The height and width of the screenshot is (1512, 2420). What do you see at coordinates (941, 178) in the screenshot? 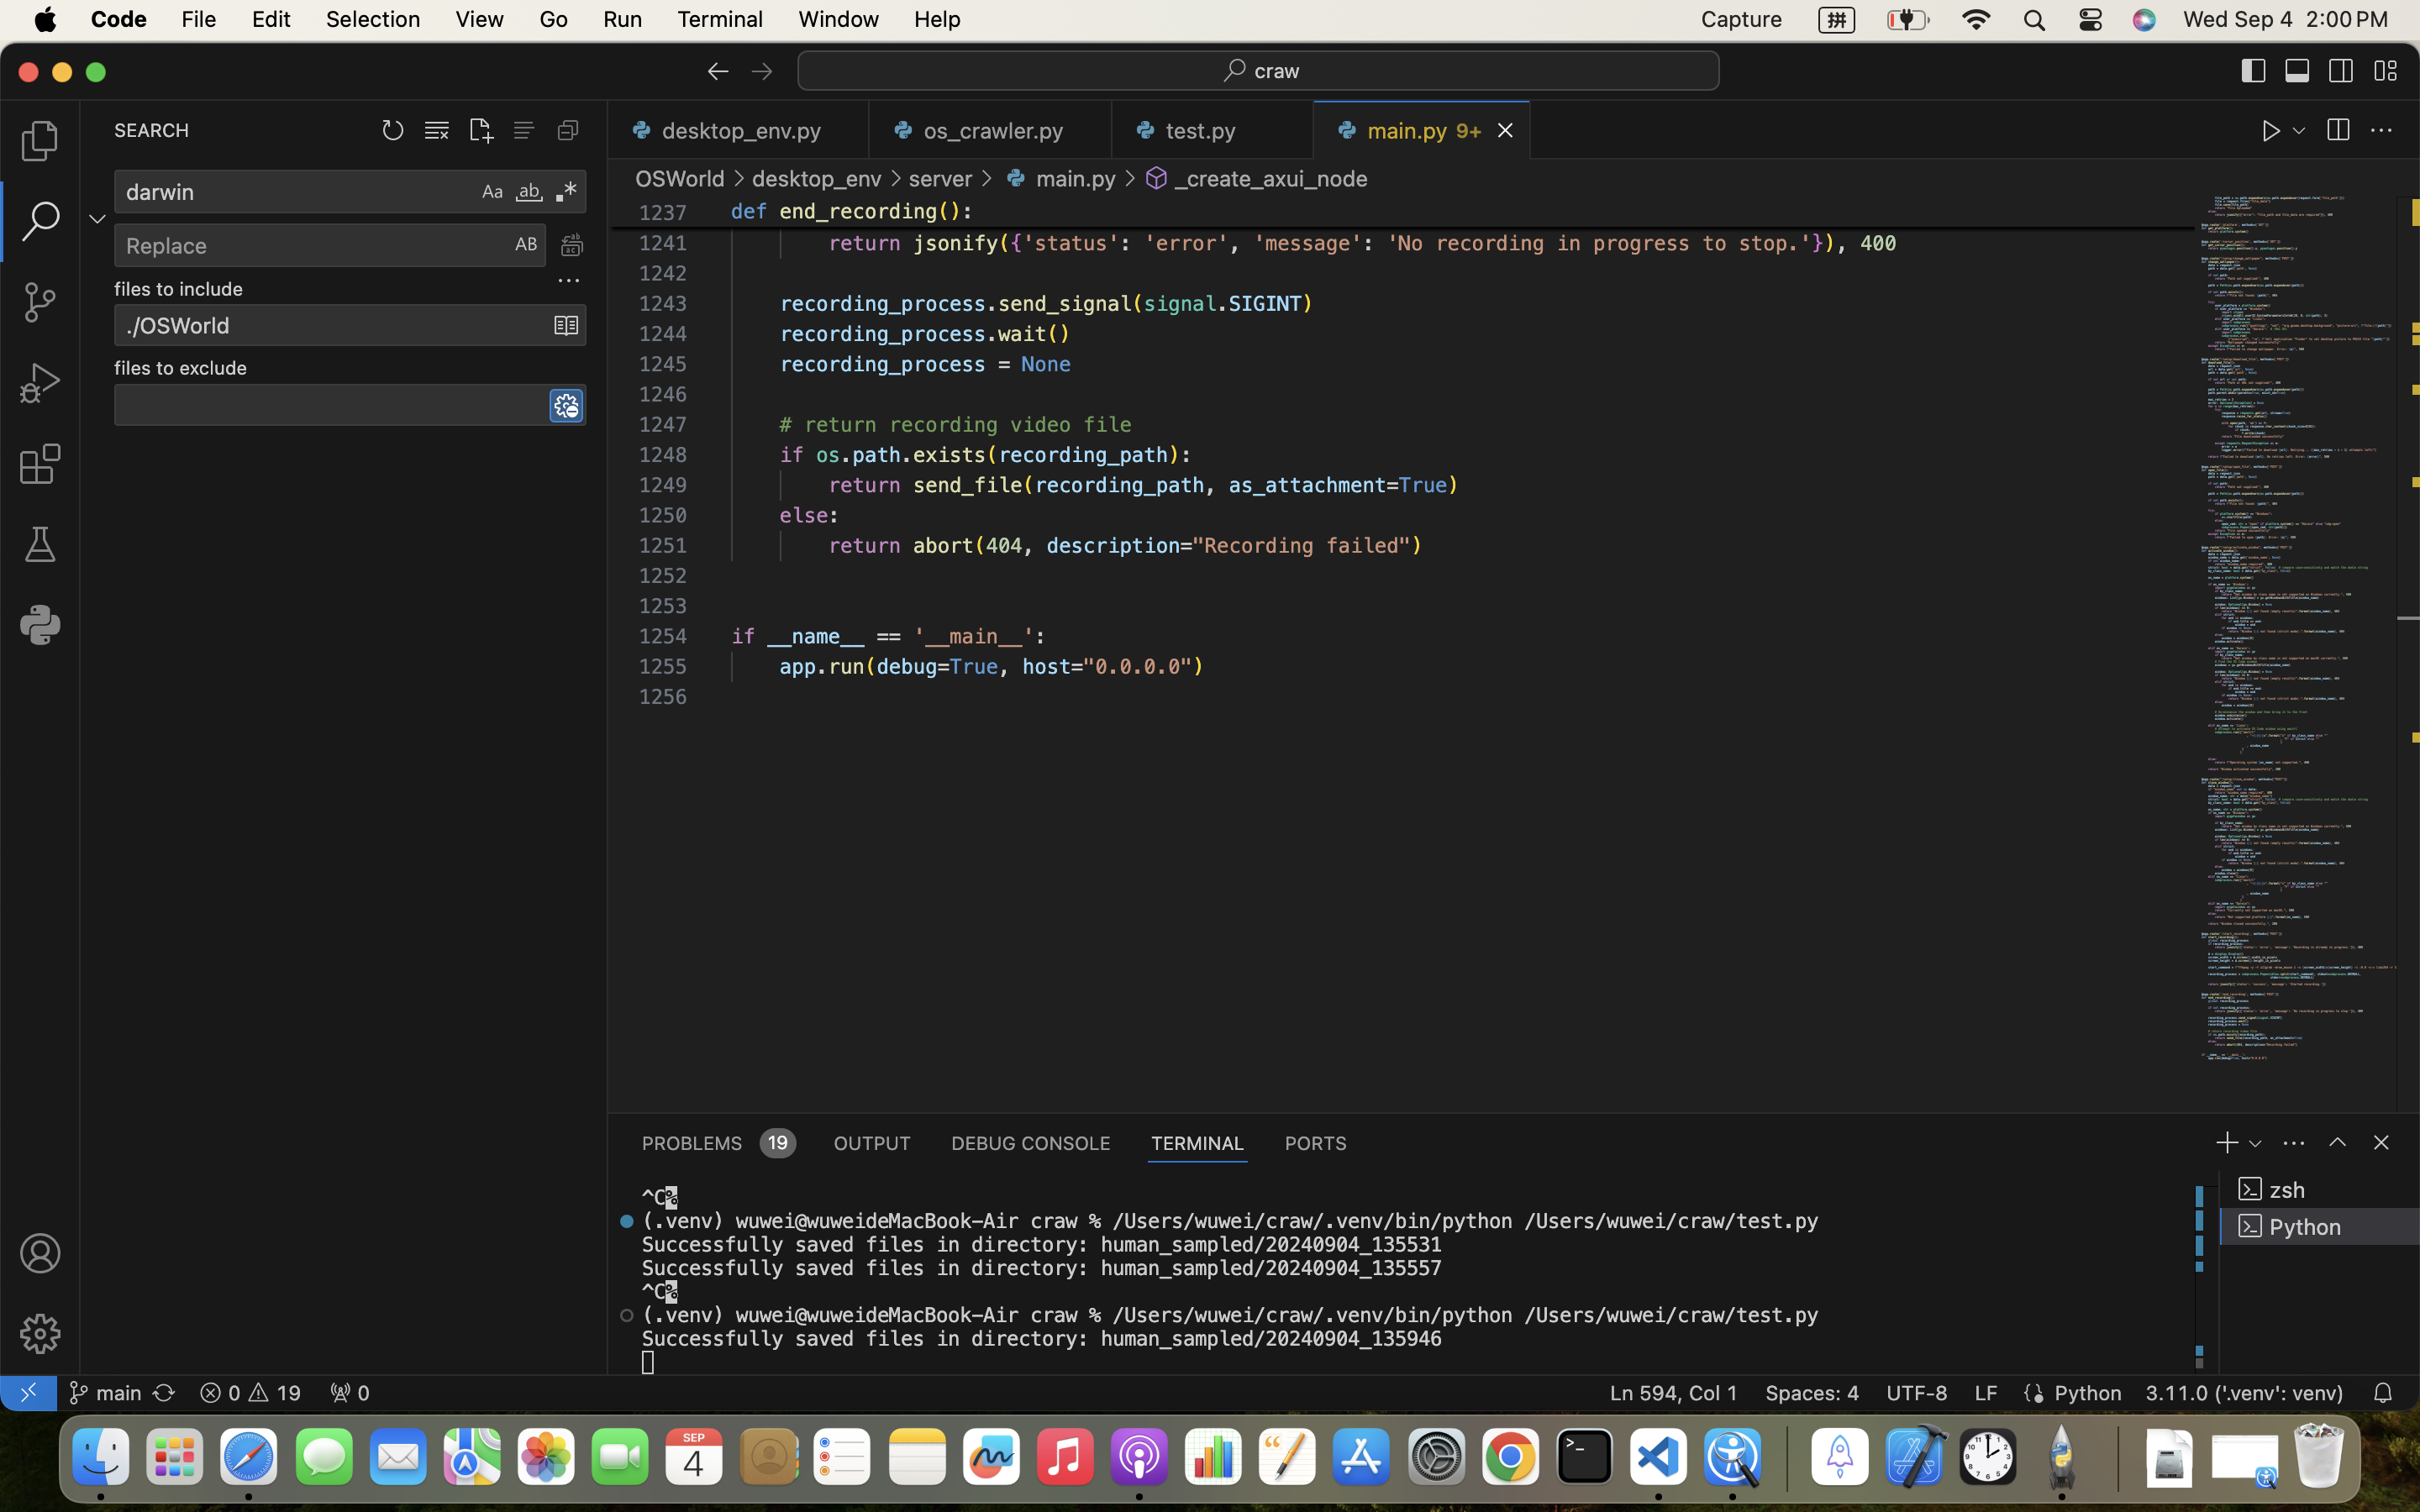
I see `server` at bounding box center [941, 178].